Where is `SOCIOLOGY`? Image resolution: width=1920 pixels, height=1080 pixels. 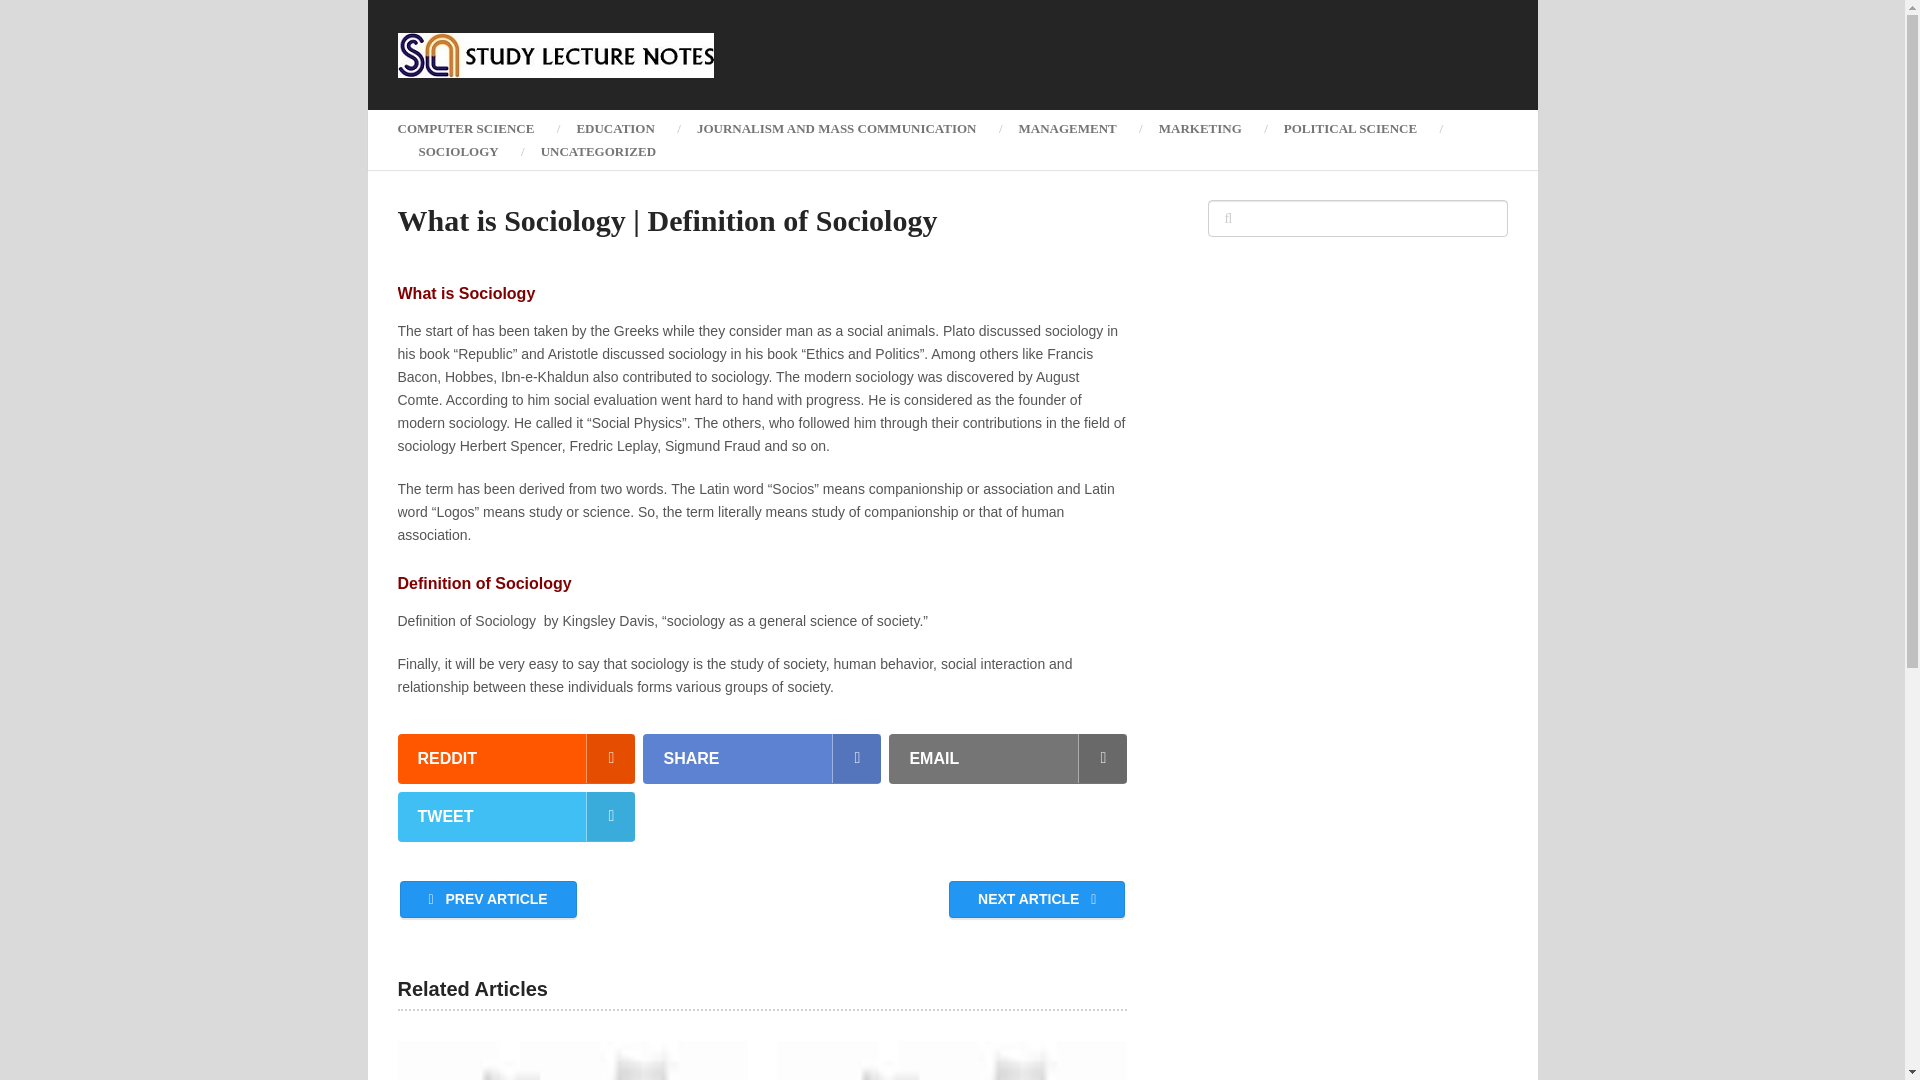
SOCIOLOGY is located at coordinates (458, 152).